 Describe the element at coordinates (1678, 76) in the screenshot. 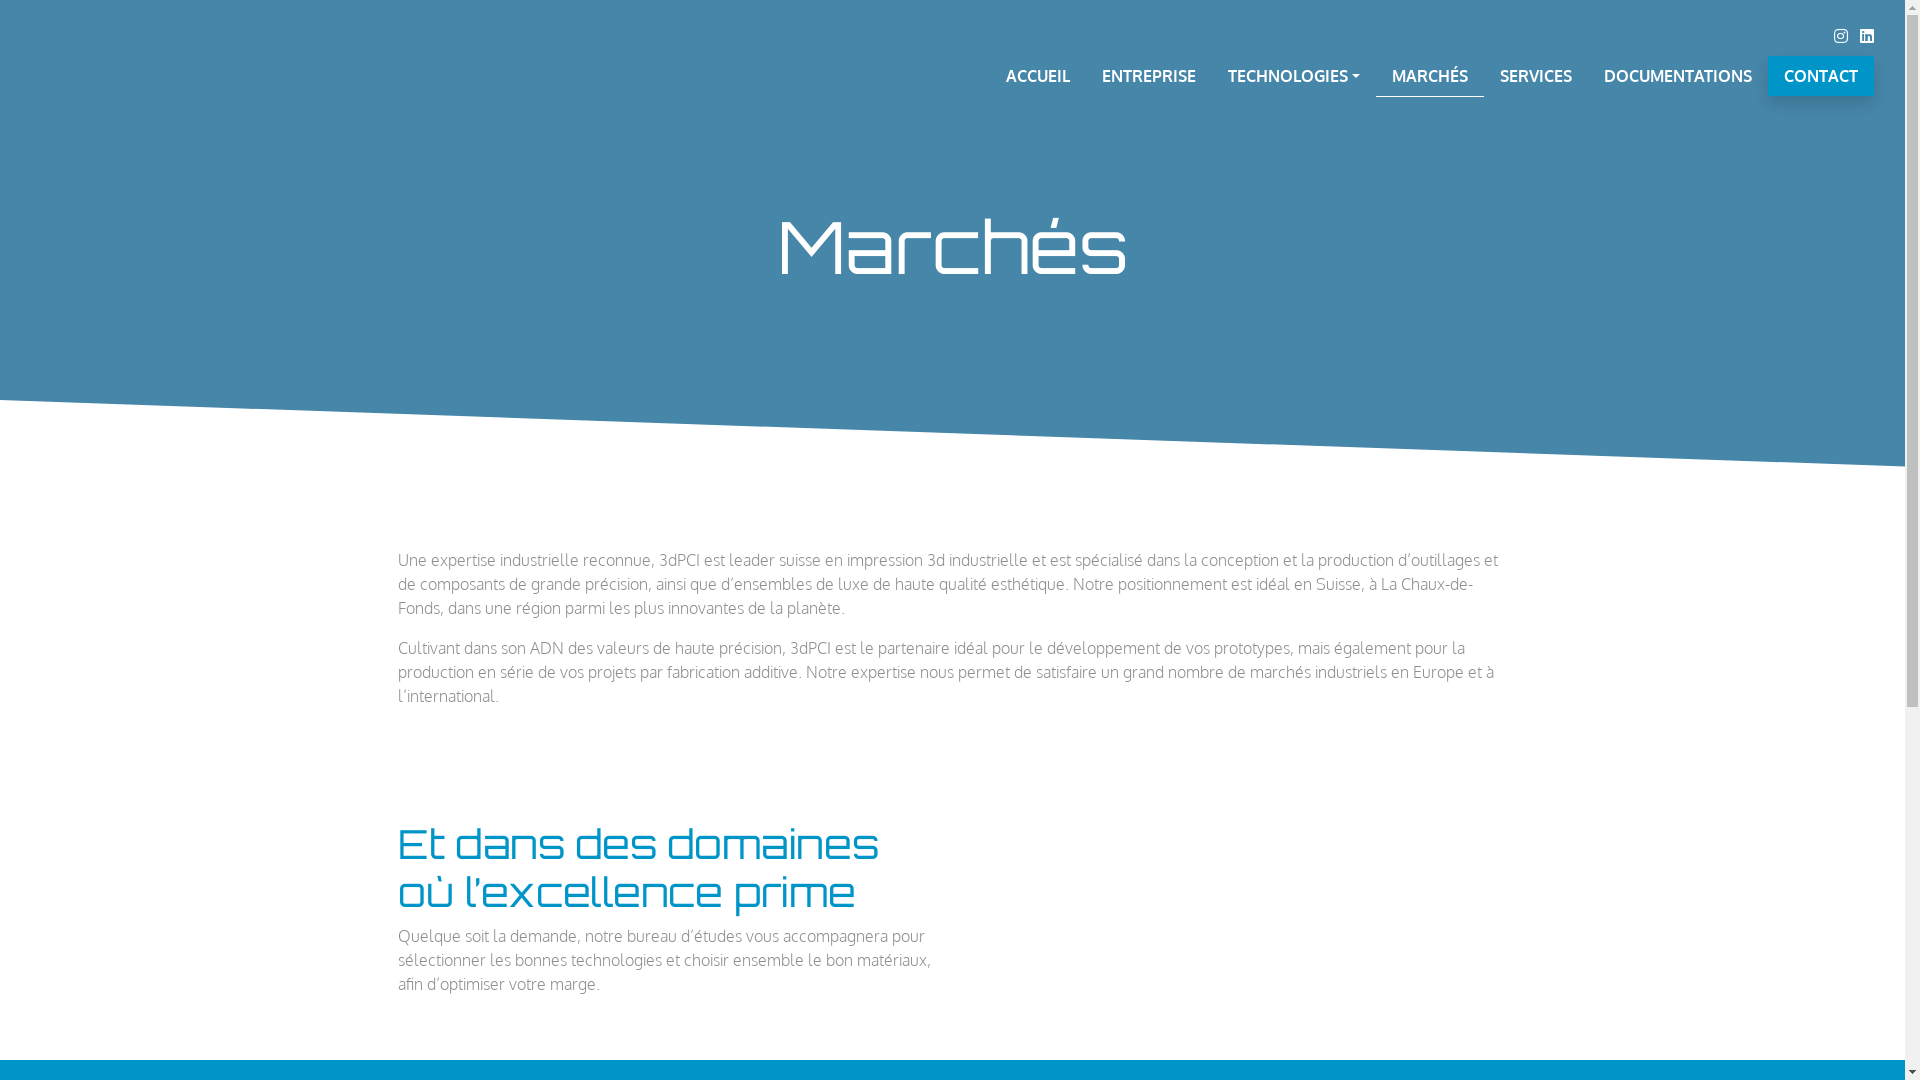

I see `DOCUMENTATIONS` at that location.